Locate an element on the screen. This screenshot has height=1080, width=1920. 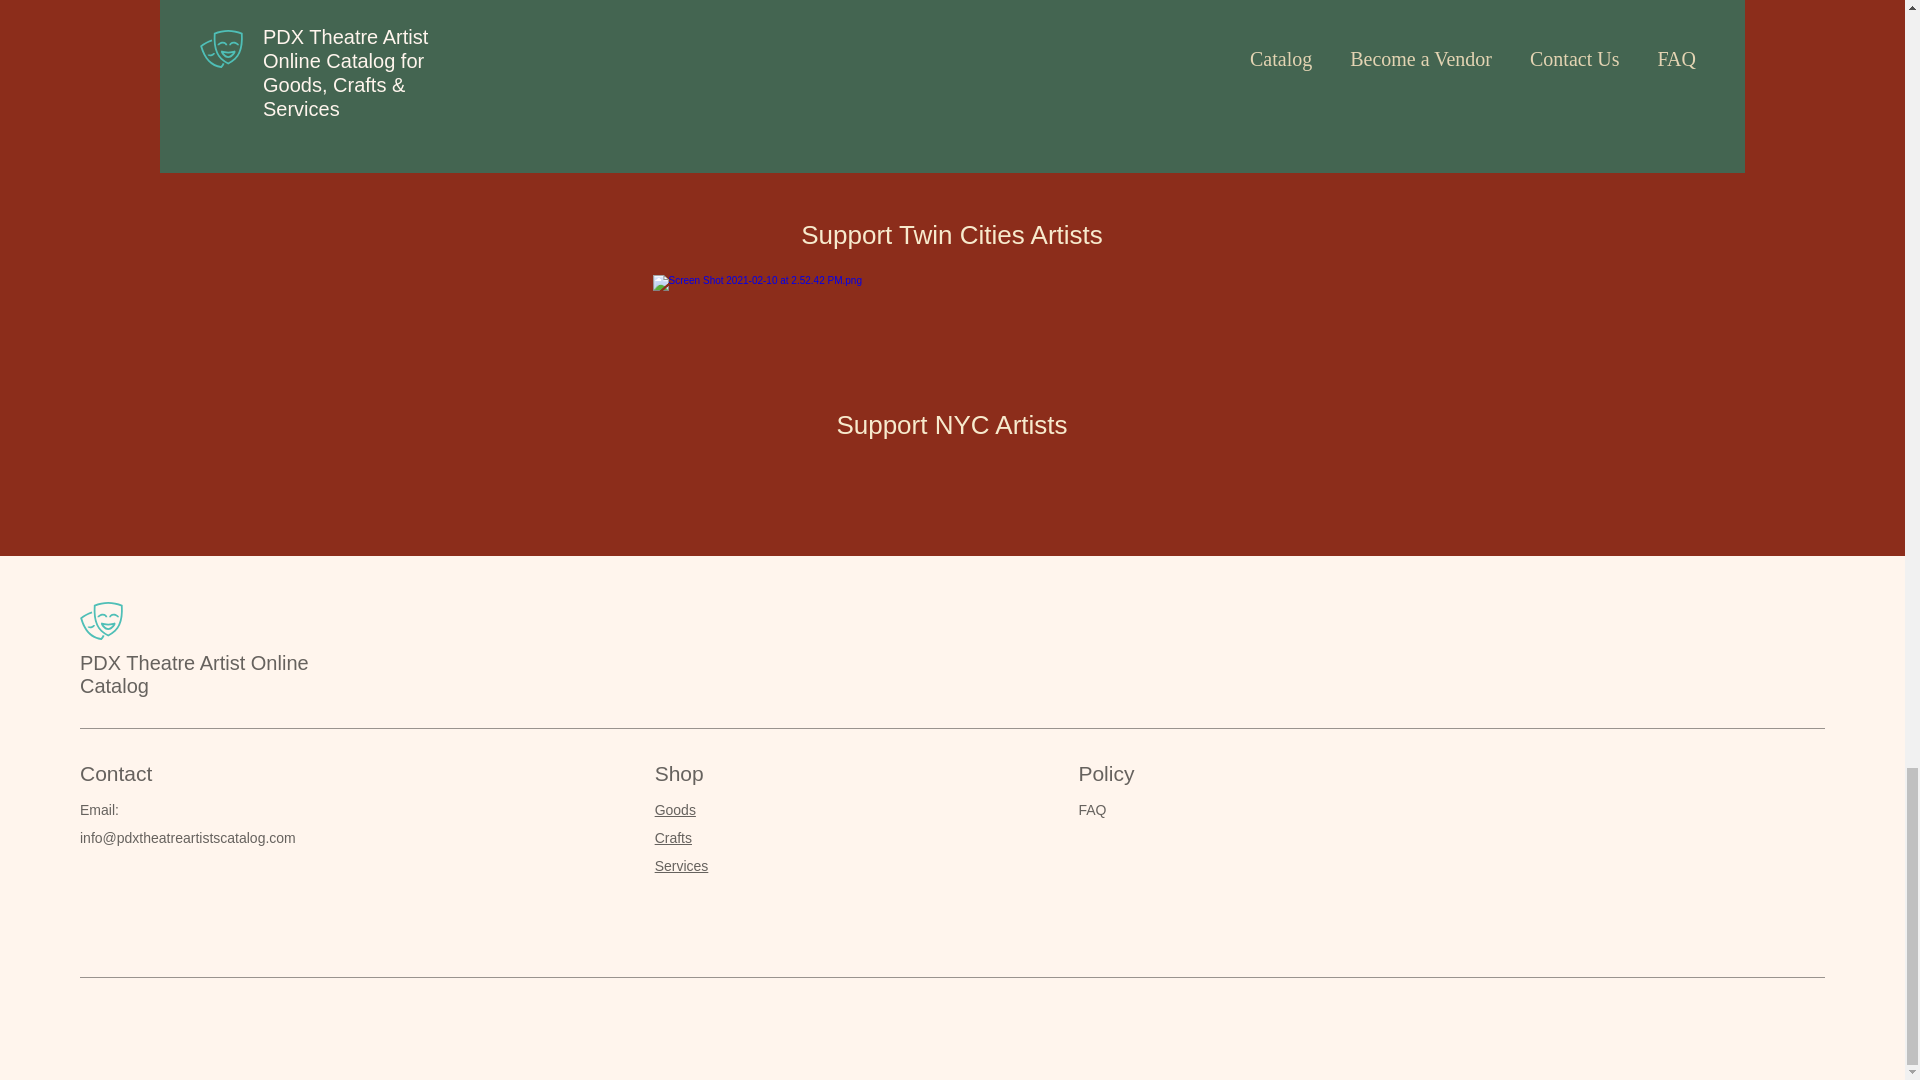
PDX Theatre Artist Online Catalog is located at coordinates (194, 674).